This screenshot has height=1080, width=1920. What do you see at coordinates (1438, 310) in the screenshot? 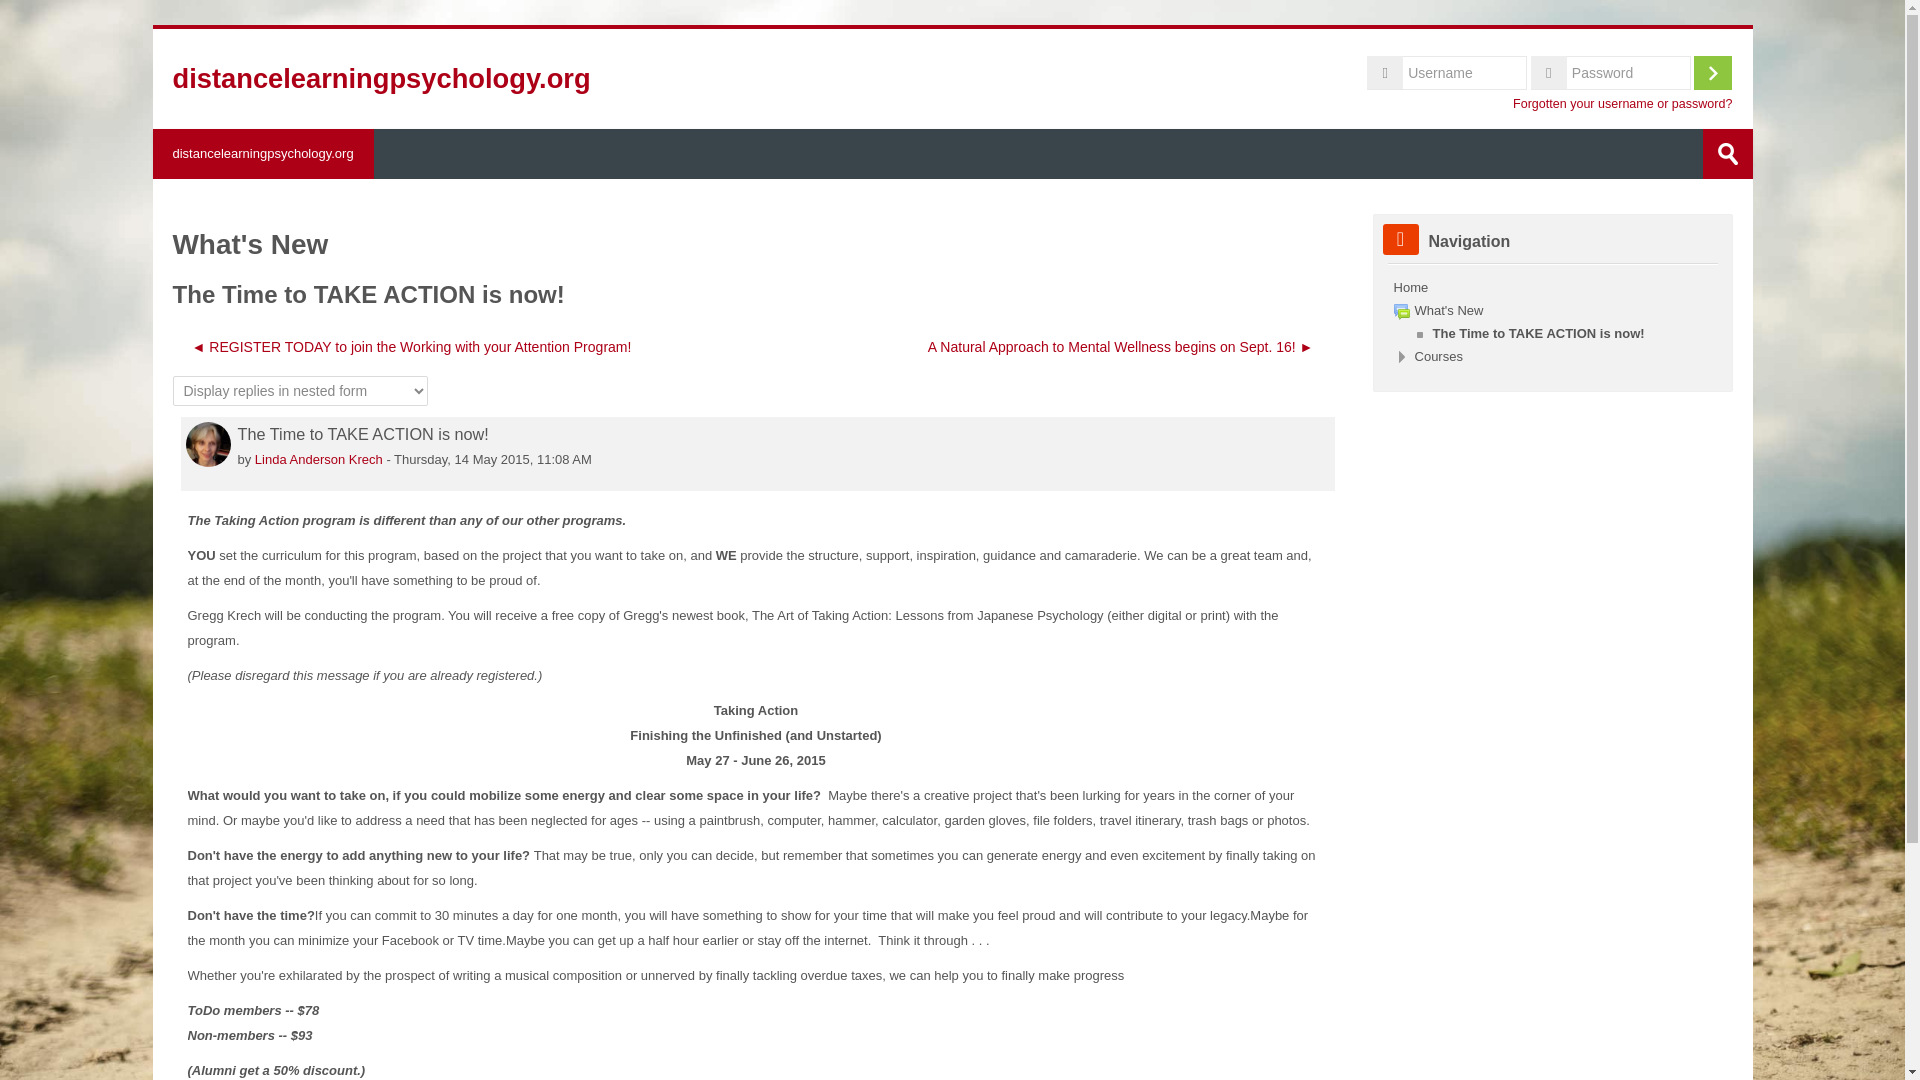
I see `What's New` at bounding box center [1438, 310].